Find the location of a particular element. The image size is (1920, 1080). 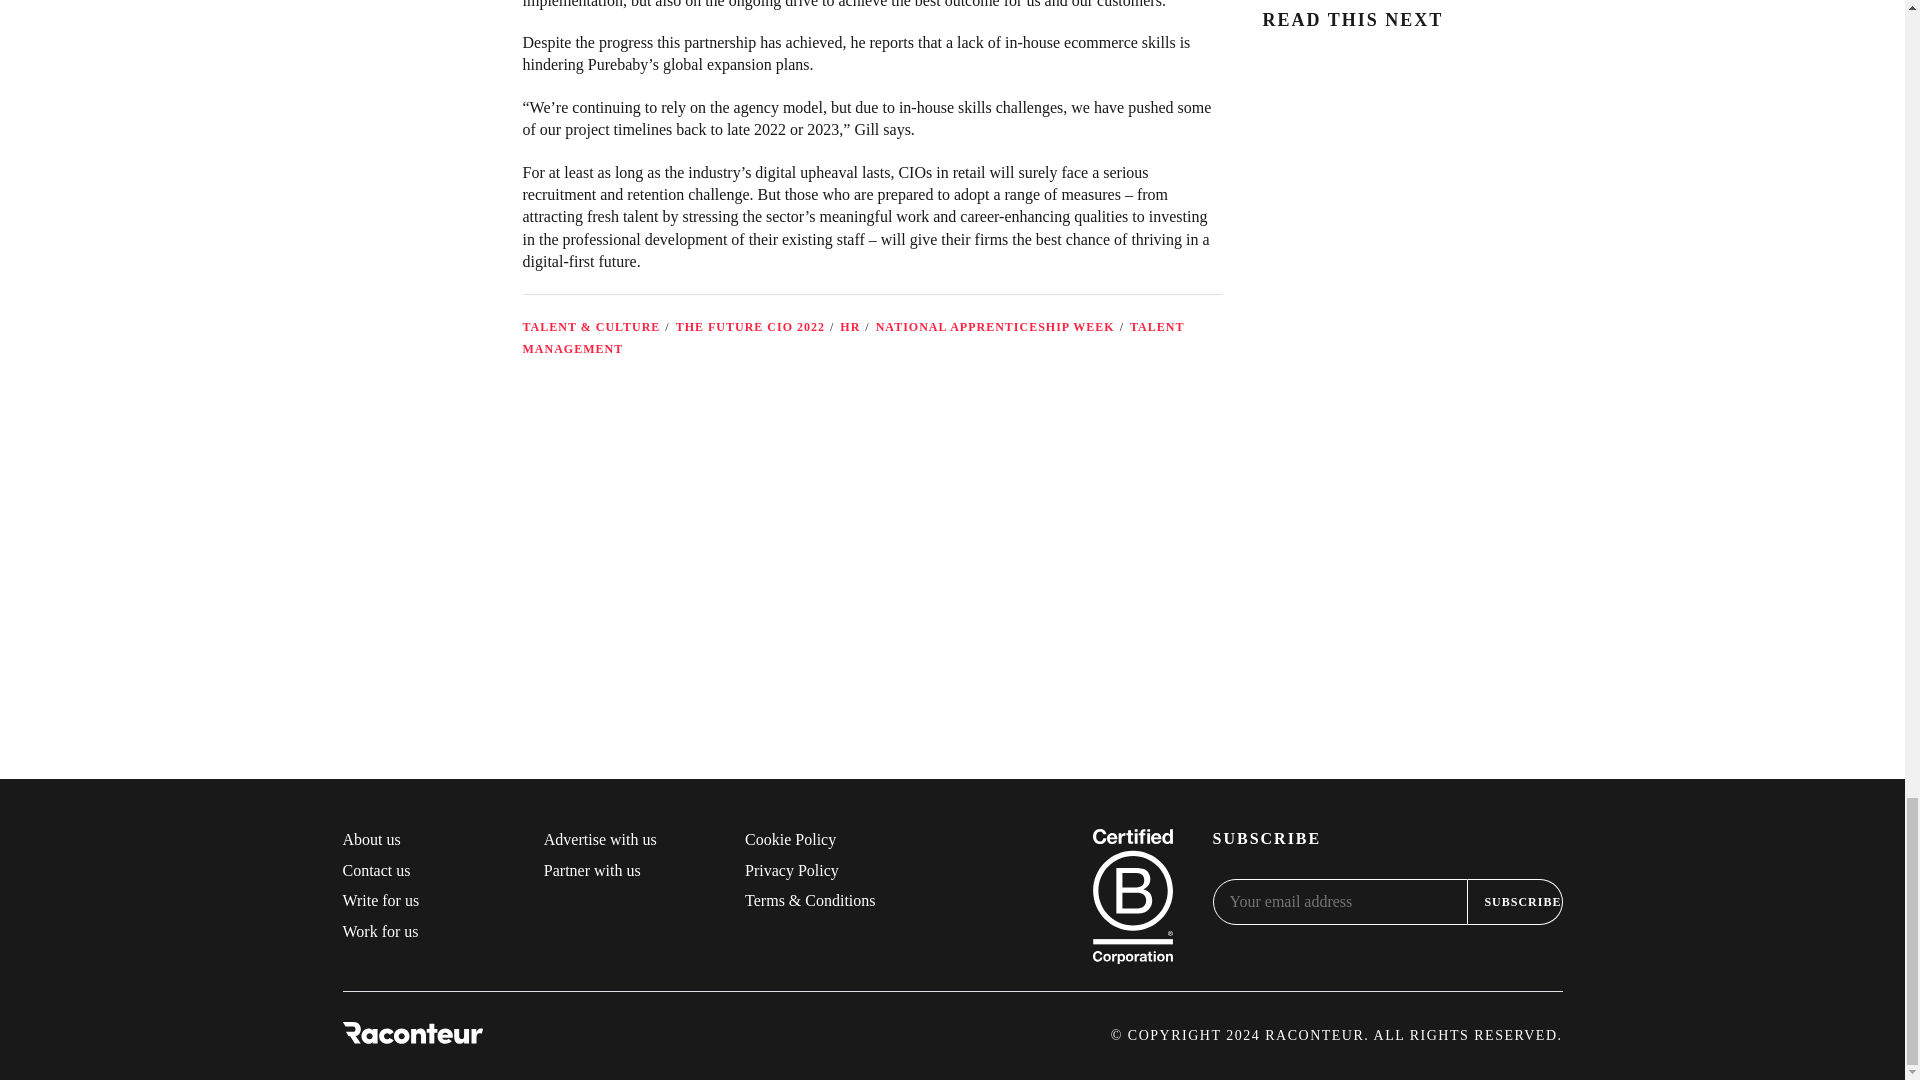

About us is located at coordinates (370, 838).